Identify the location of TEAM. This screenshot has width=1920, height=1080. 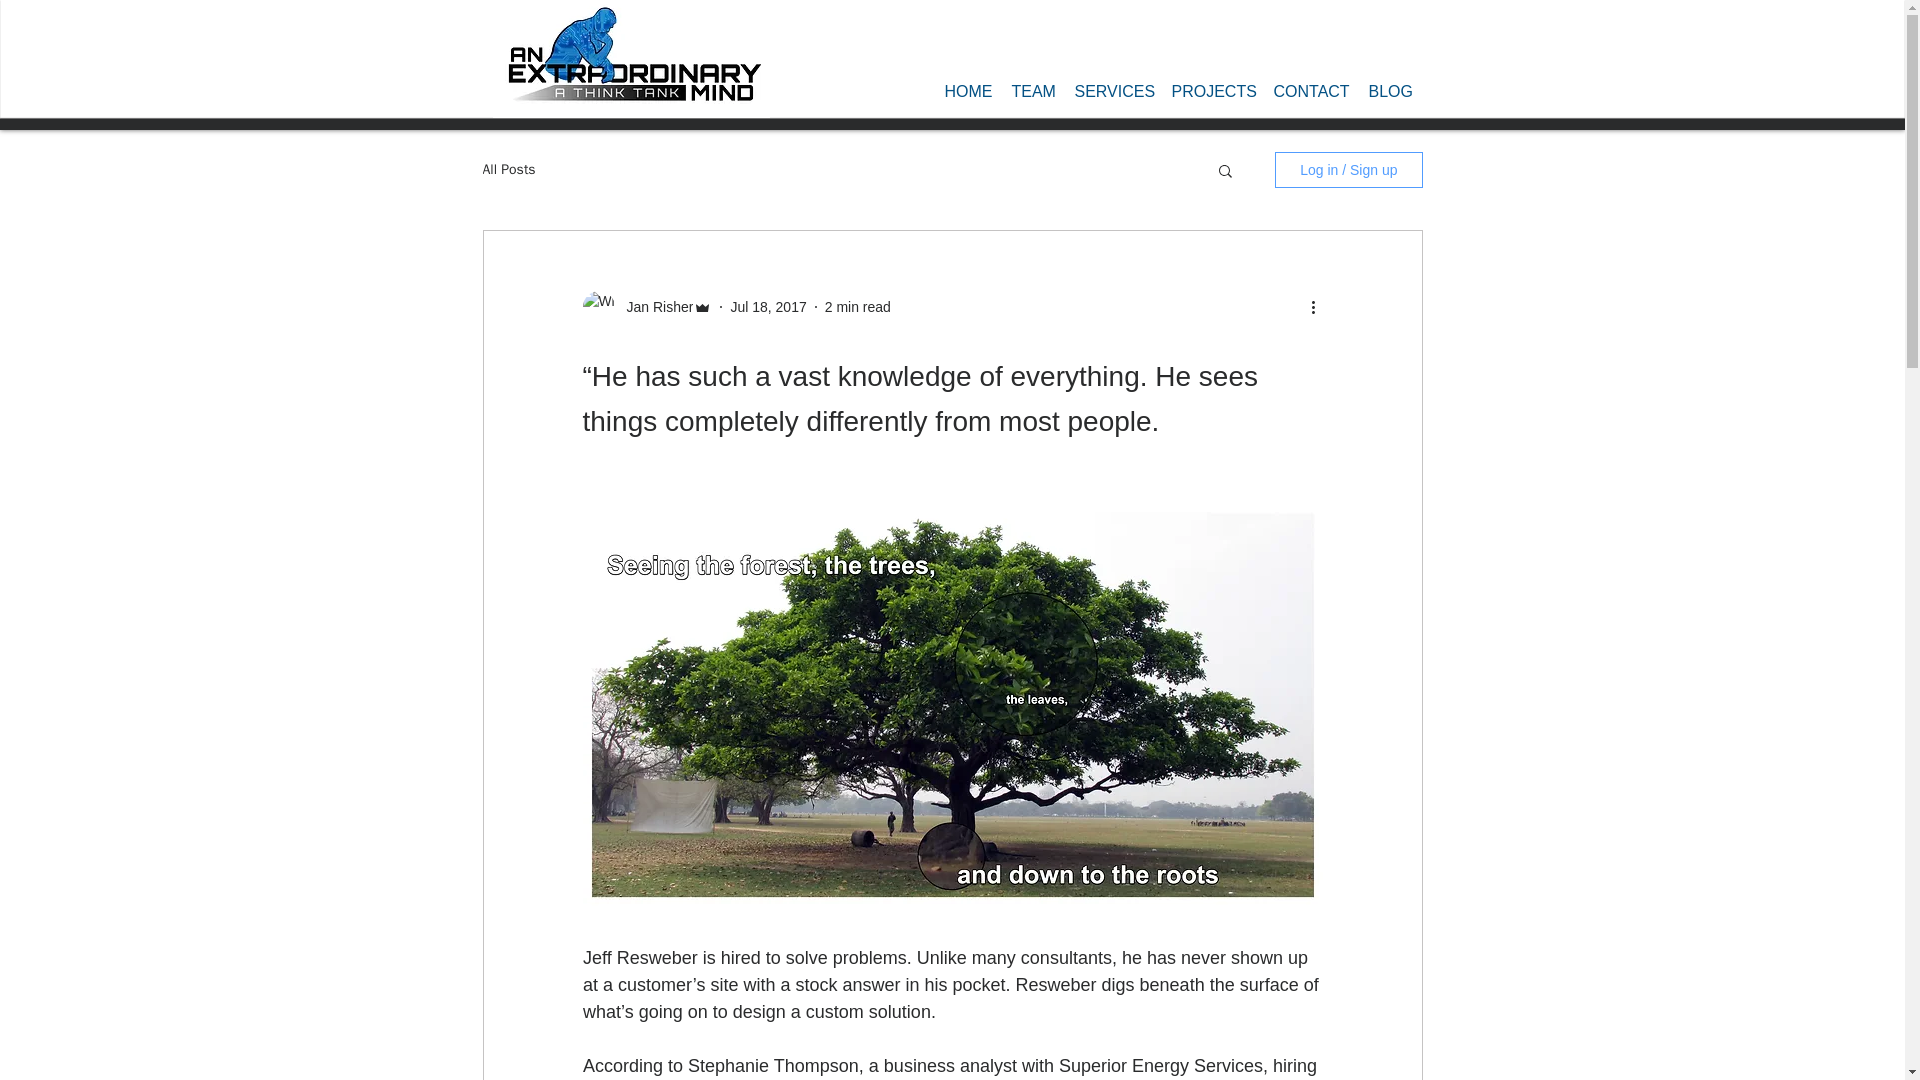
(1034, 90).